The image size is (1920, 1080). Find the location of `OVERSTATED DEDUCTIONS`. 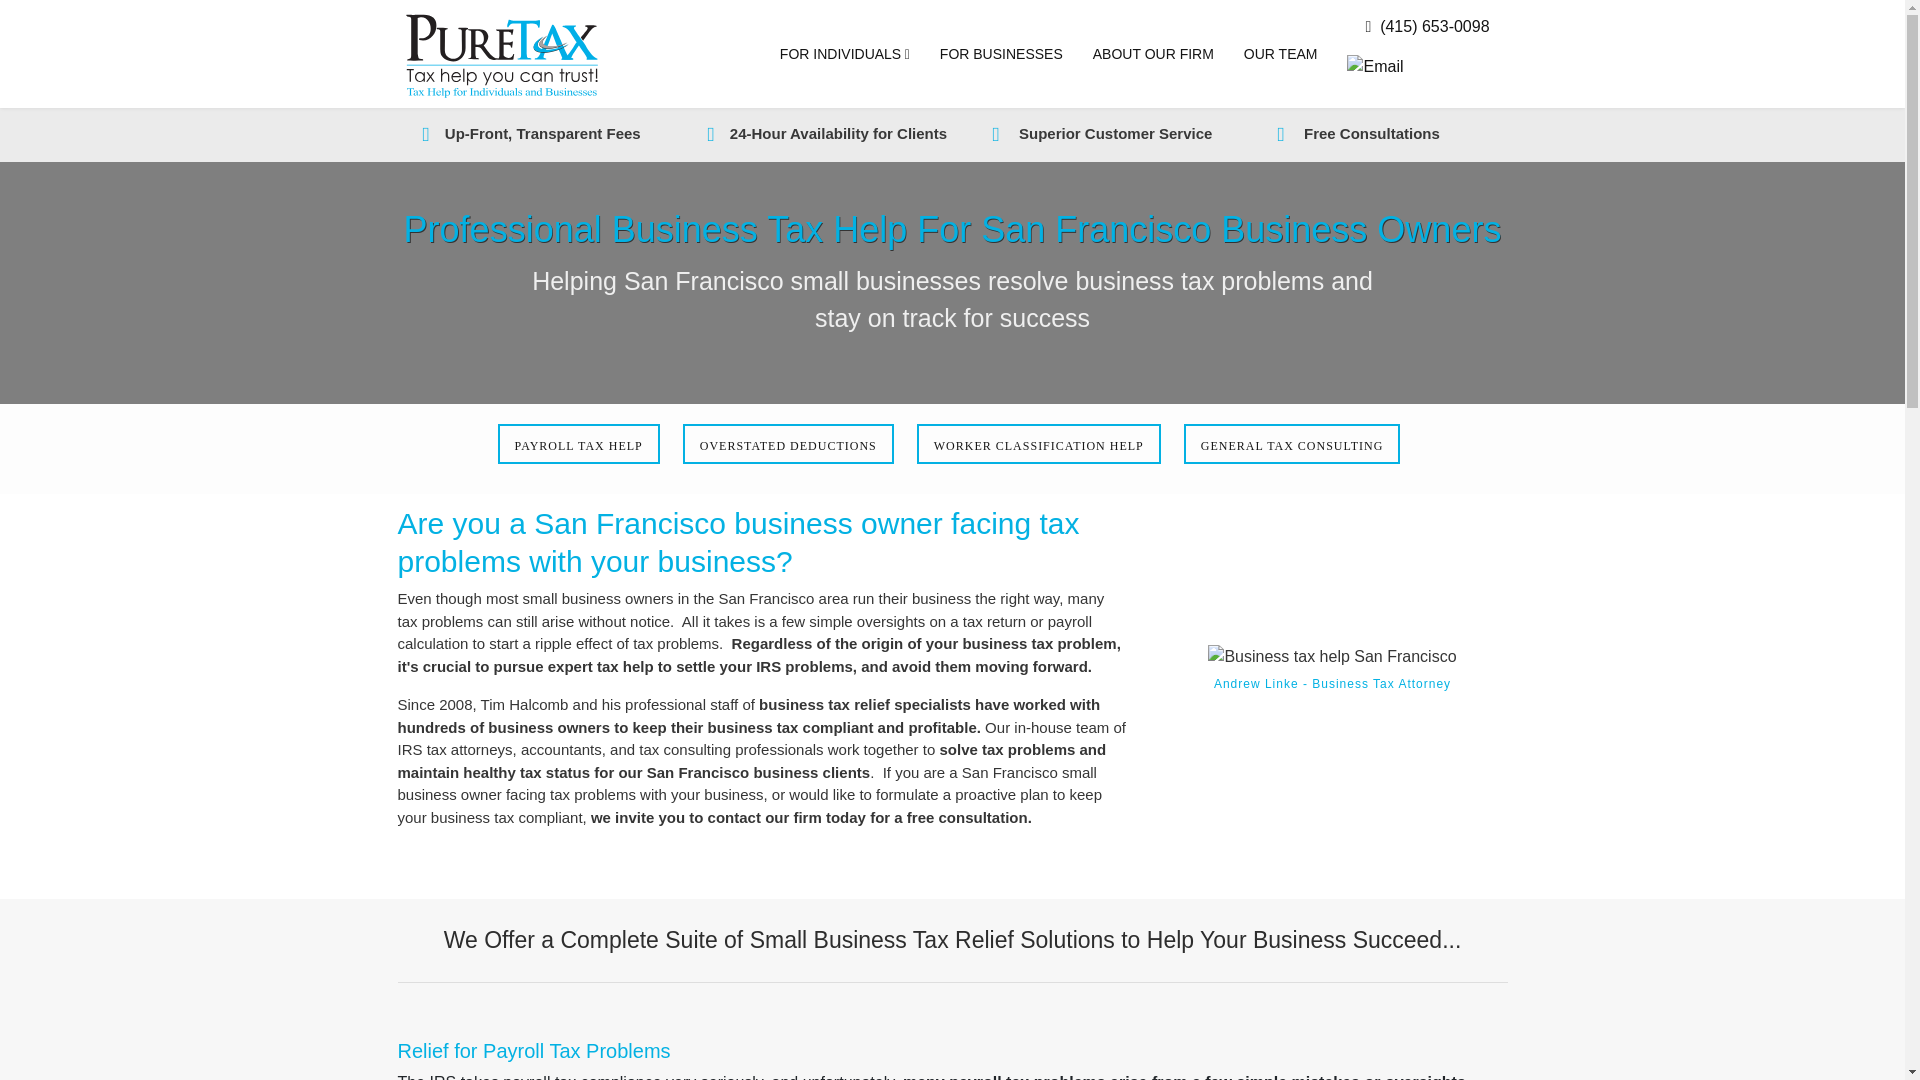

OVERSTATED DEDUCTIONS is located at coordinates (788, 444).